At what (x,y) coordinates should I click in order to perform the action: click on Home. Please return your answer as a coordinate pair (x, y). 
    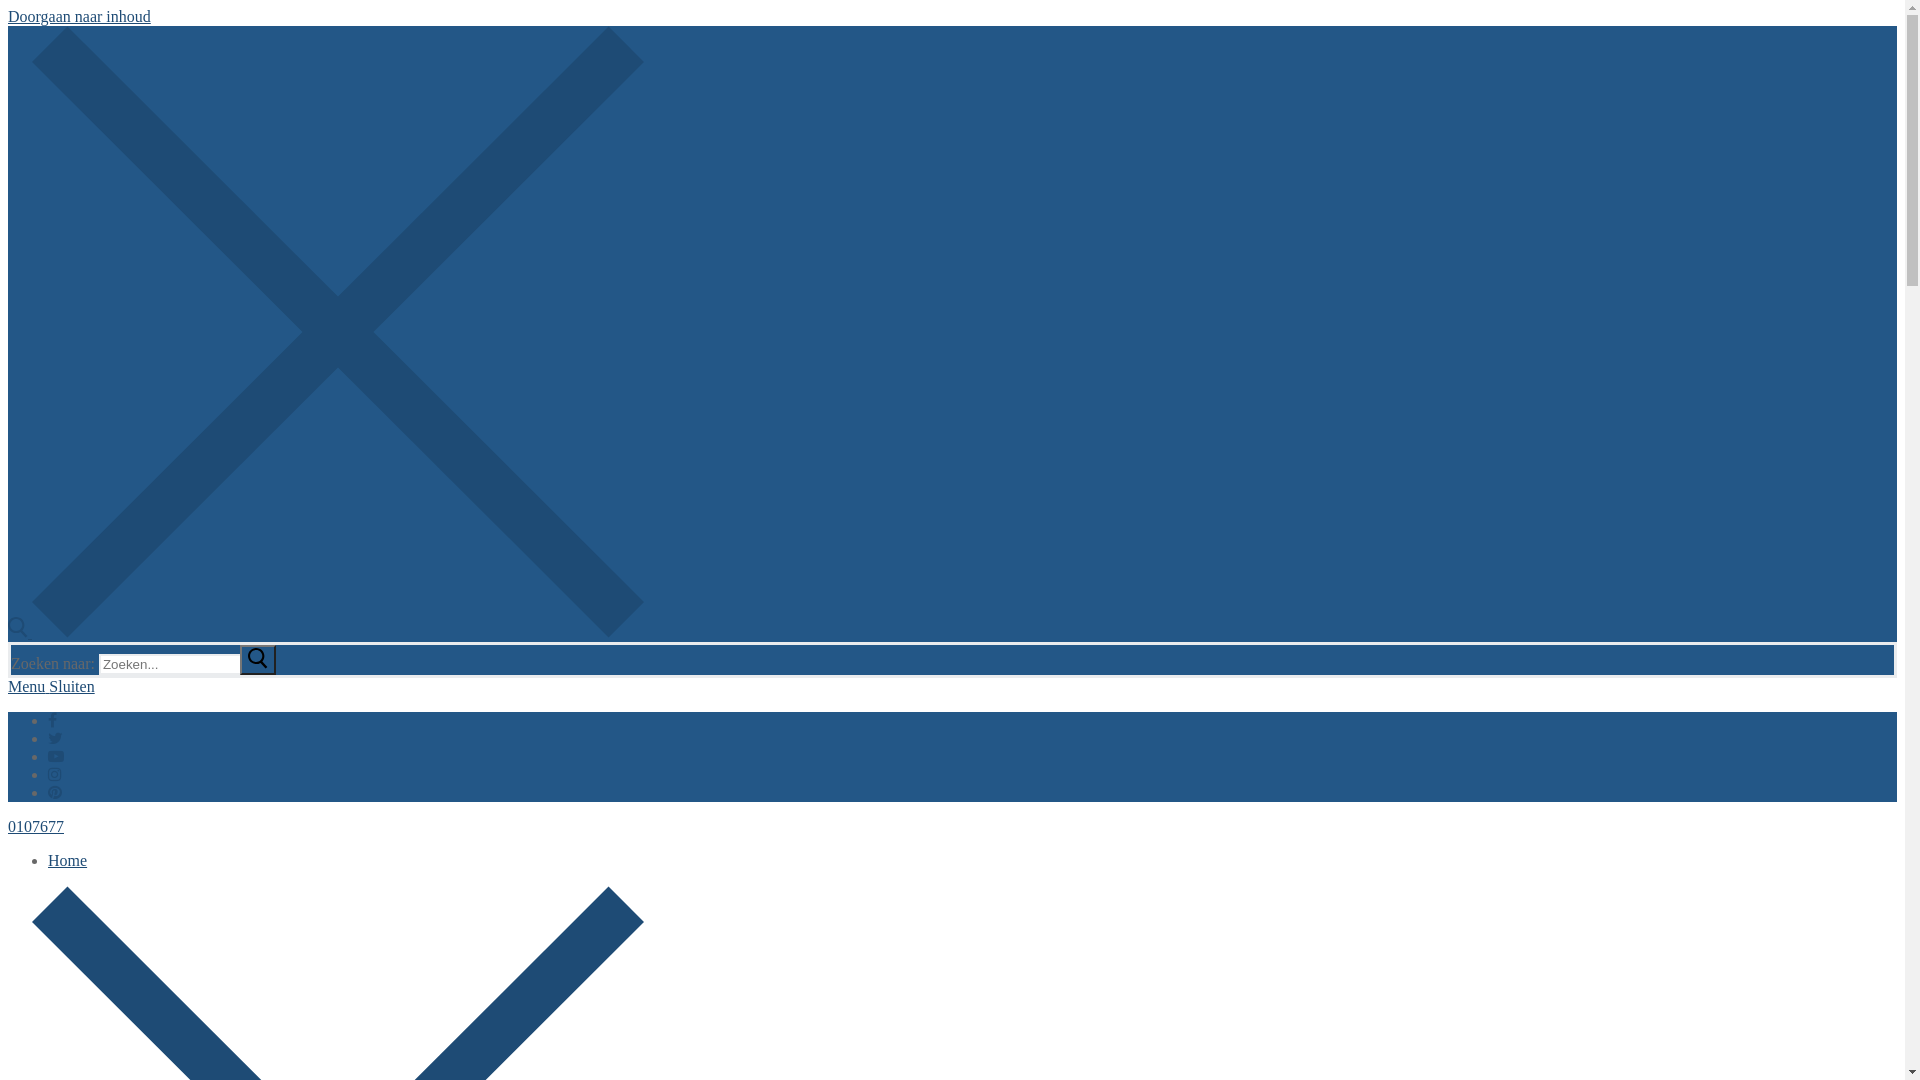
    Looking at the image, I should click on (68, 860).